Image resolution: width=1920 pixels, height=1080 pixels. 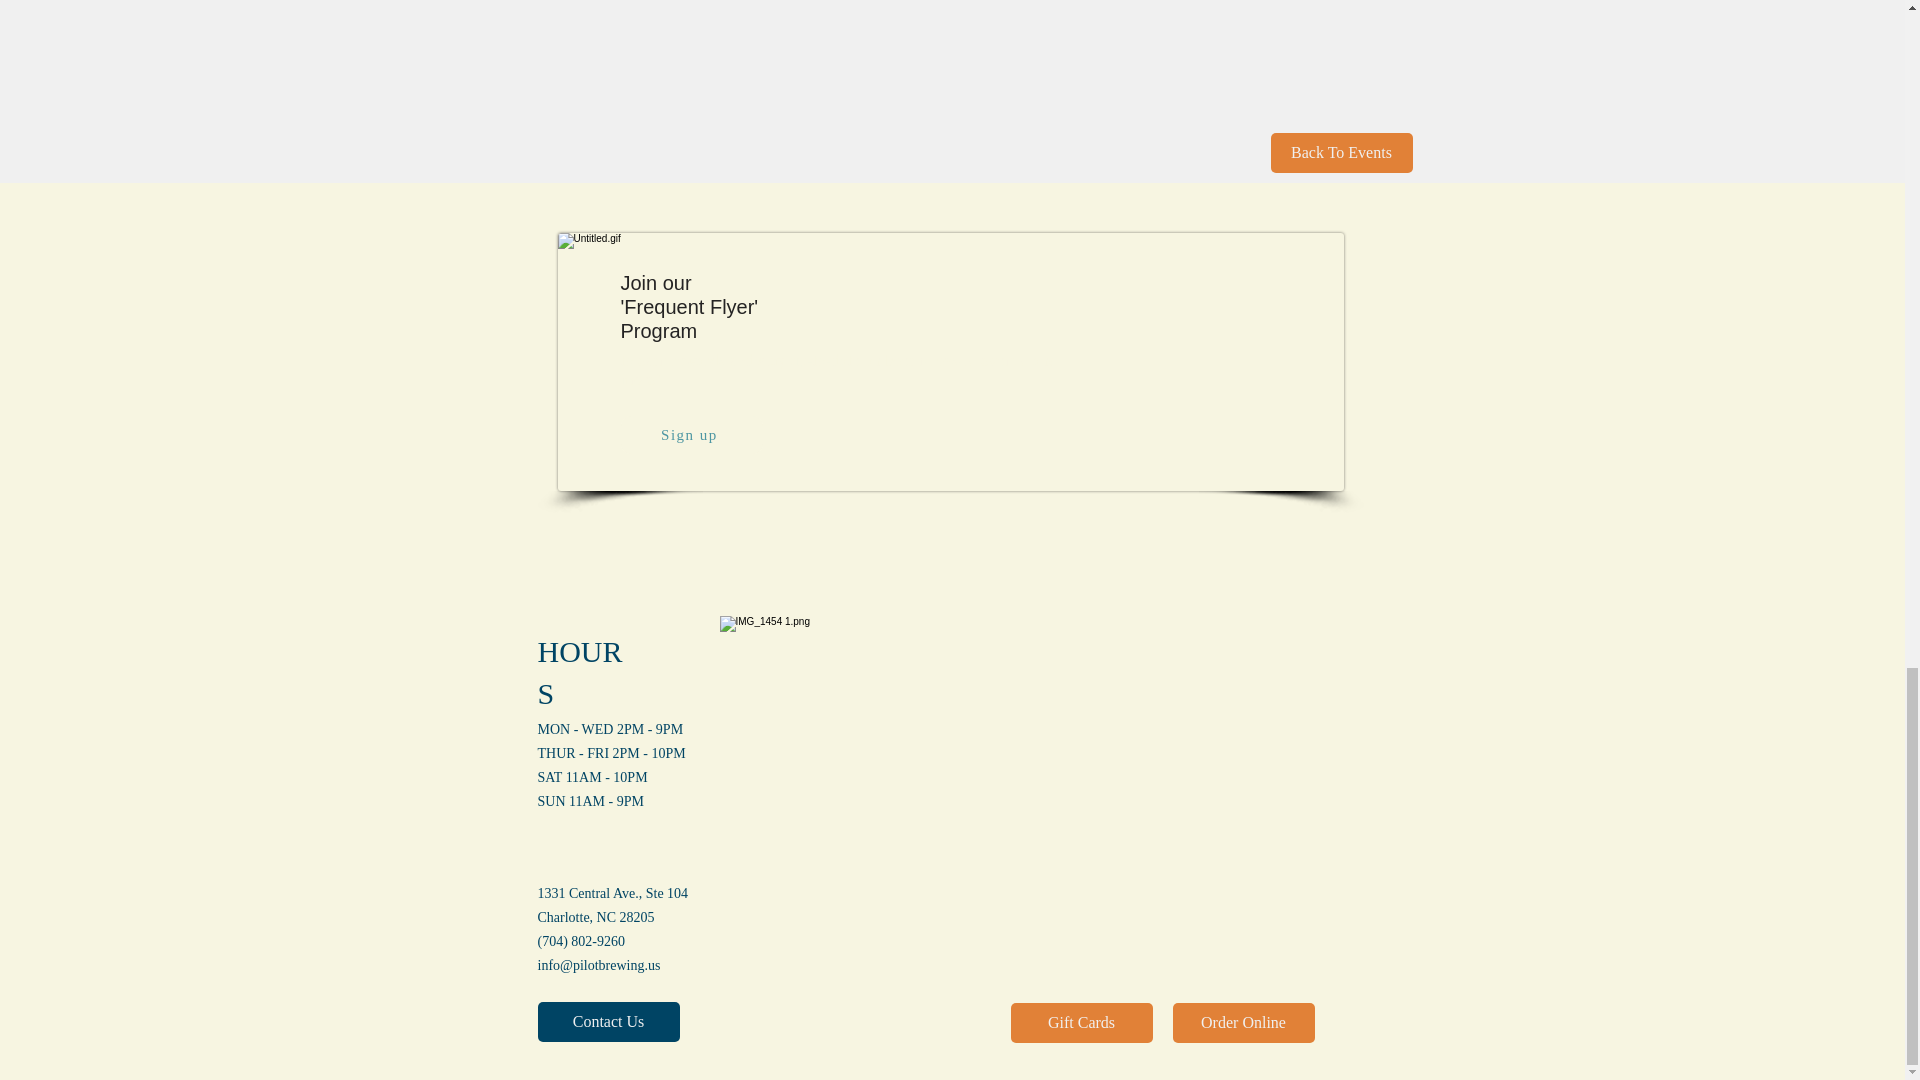 I want to click on sign up, so click(x=951, y=362).